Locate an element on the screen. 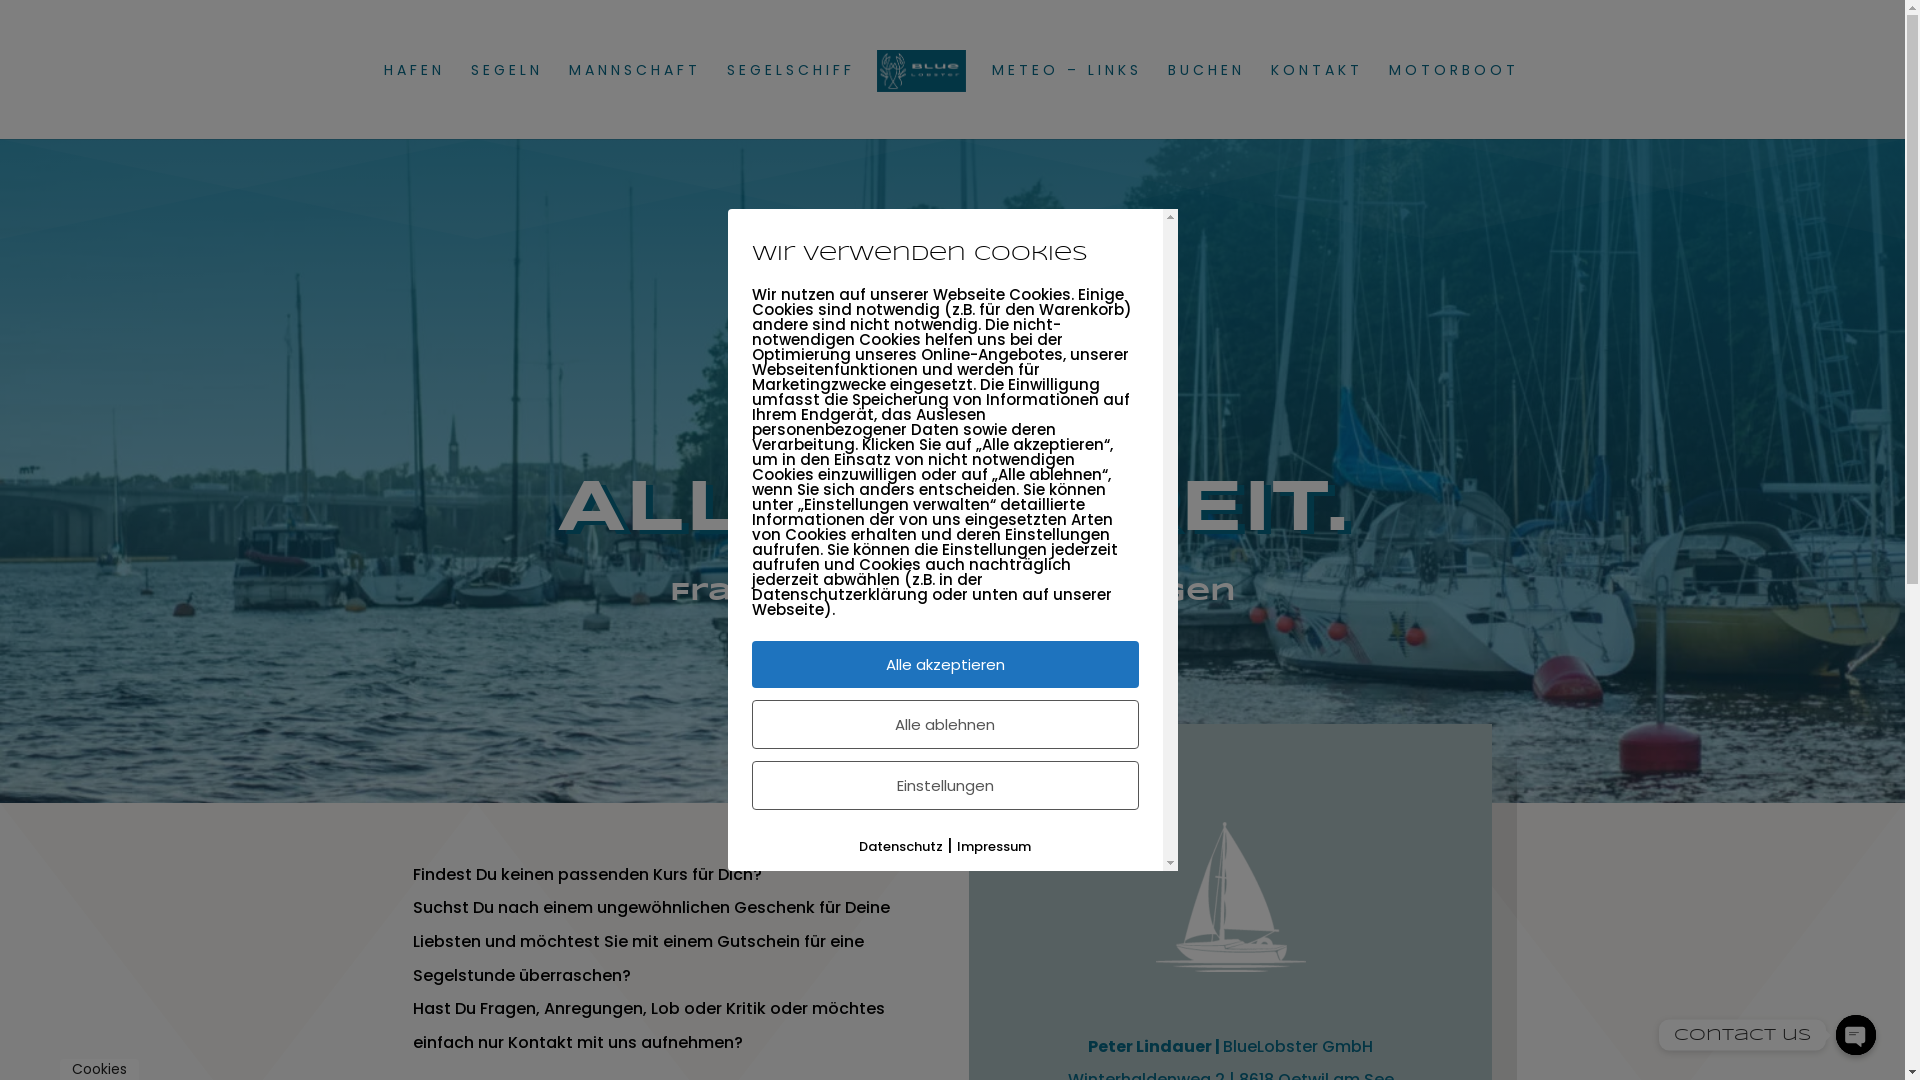 Image resolution: width=1920 pixels, height=1080 pixels. SEGELSCHIFF is located at coordinates (791, 101).